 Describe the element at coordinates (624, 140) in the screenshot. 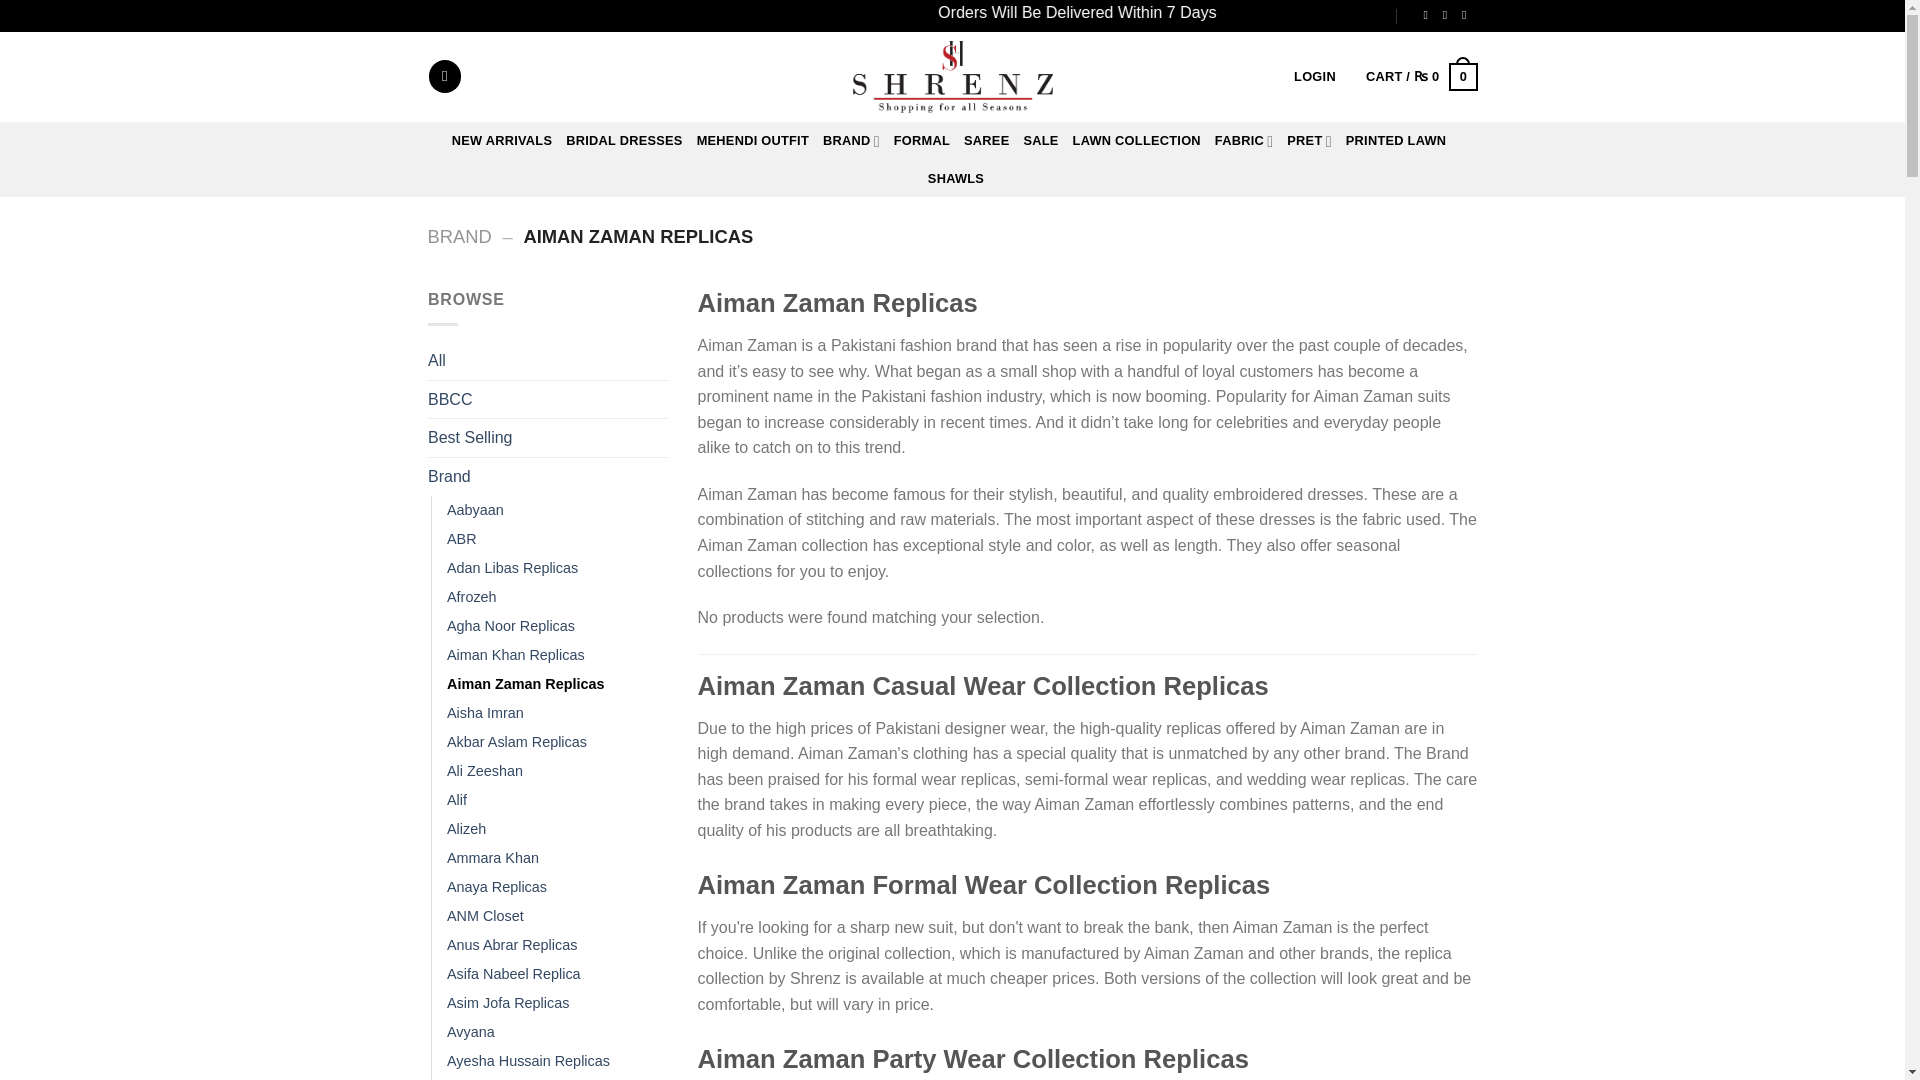

I see `BRIDAL DRESSES` at that location.